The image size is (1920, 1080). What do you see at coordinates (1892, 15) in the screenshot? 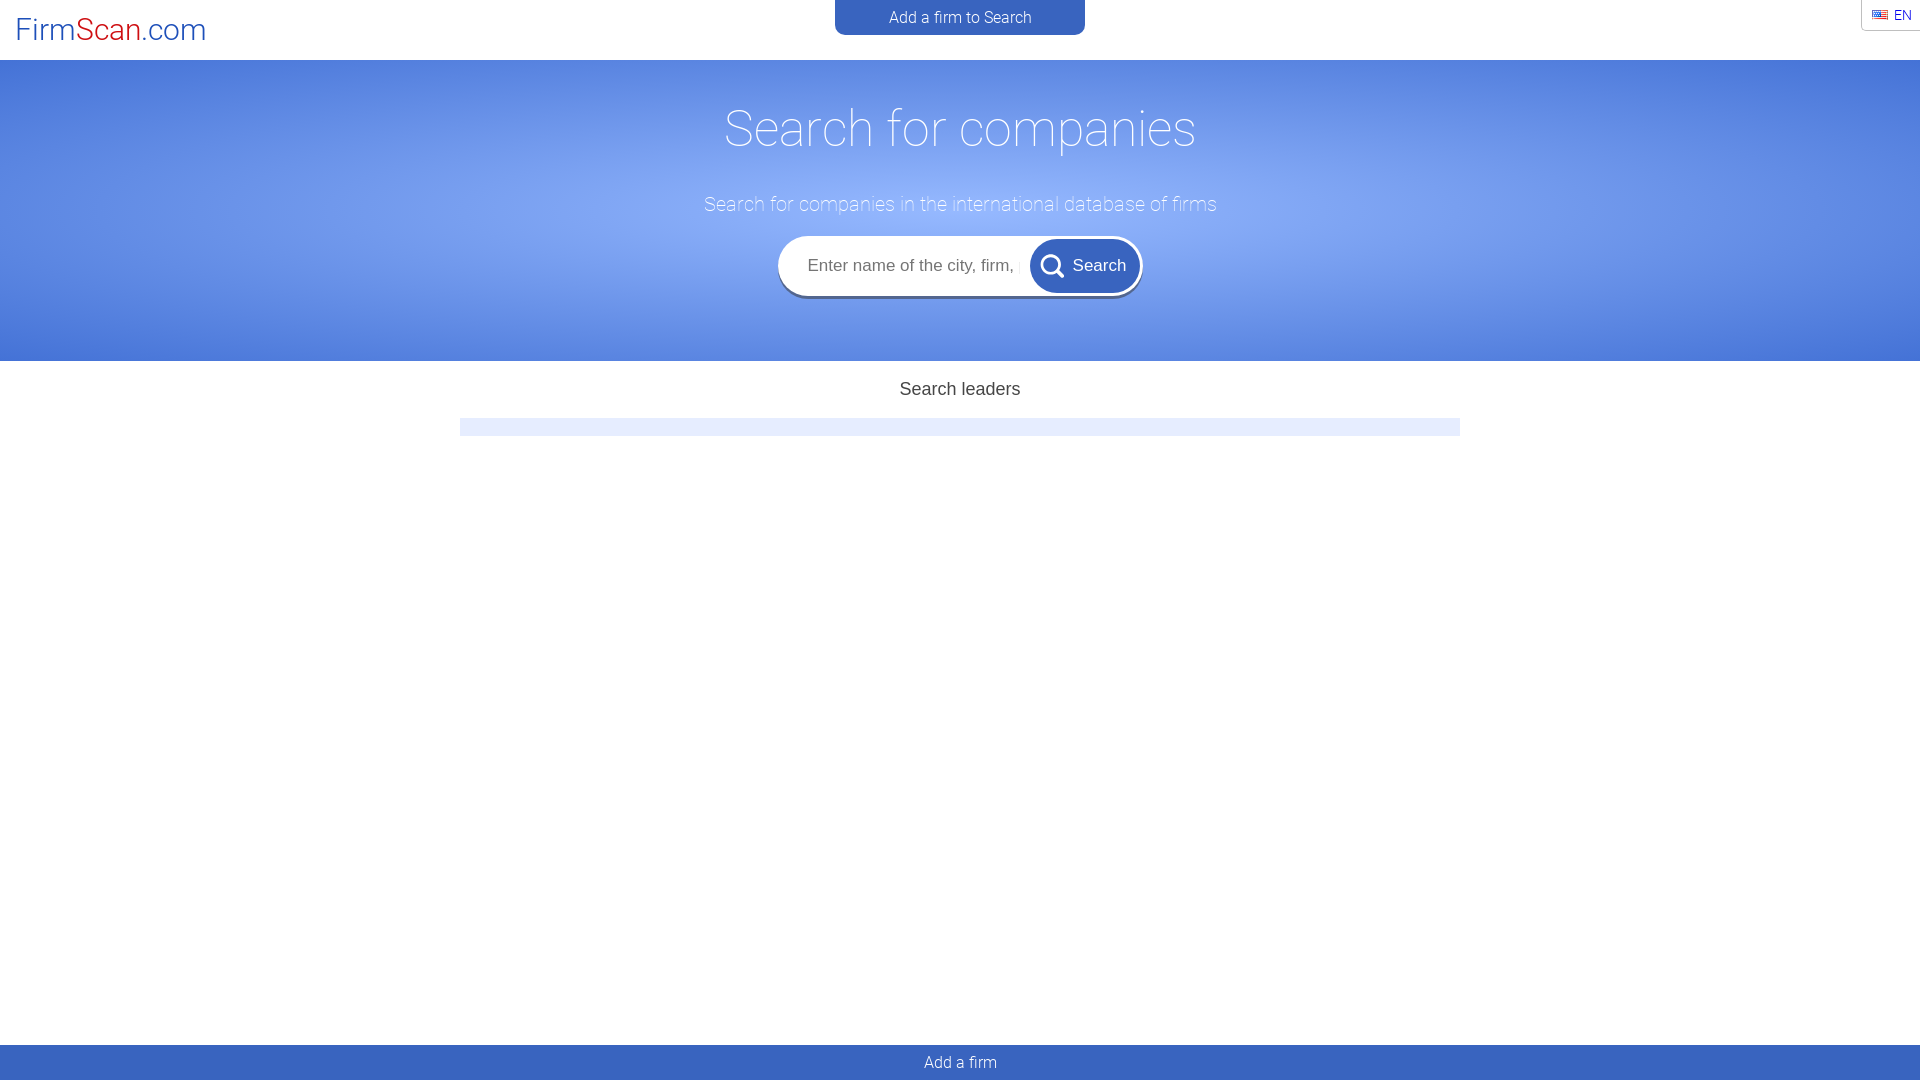
I see `EN` at bounding box center [1892, 15].